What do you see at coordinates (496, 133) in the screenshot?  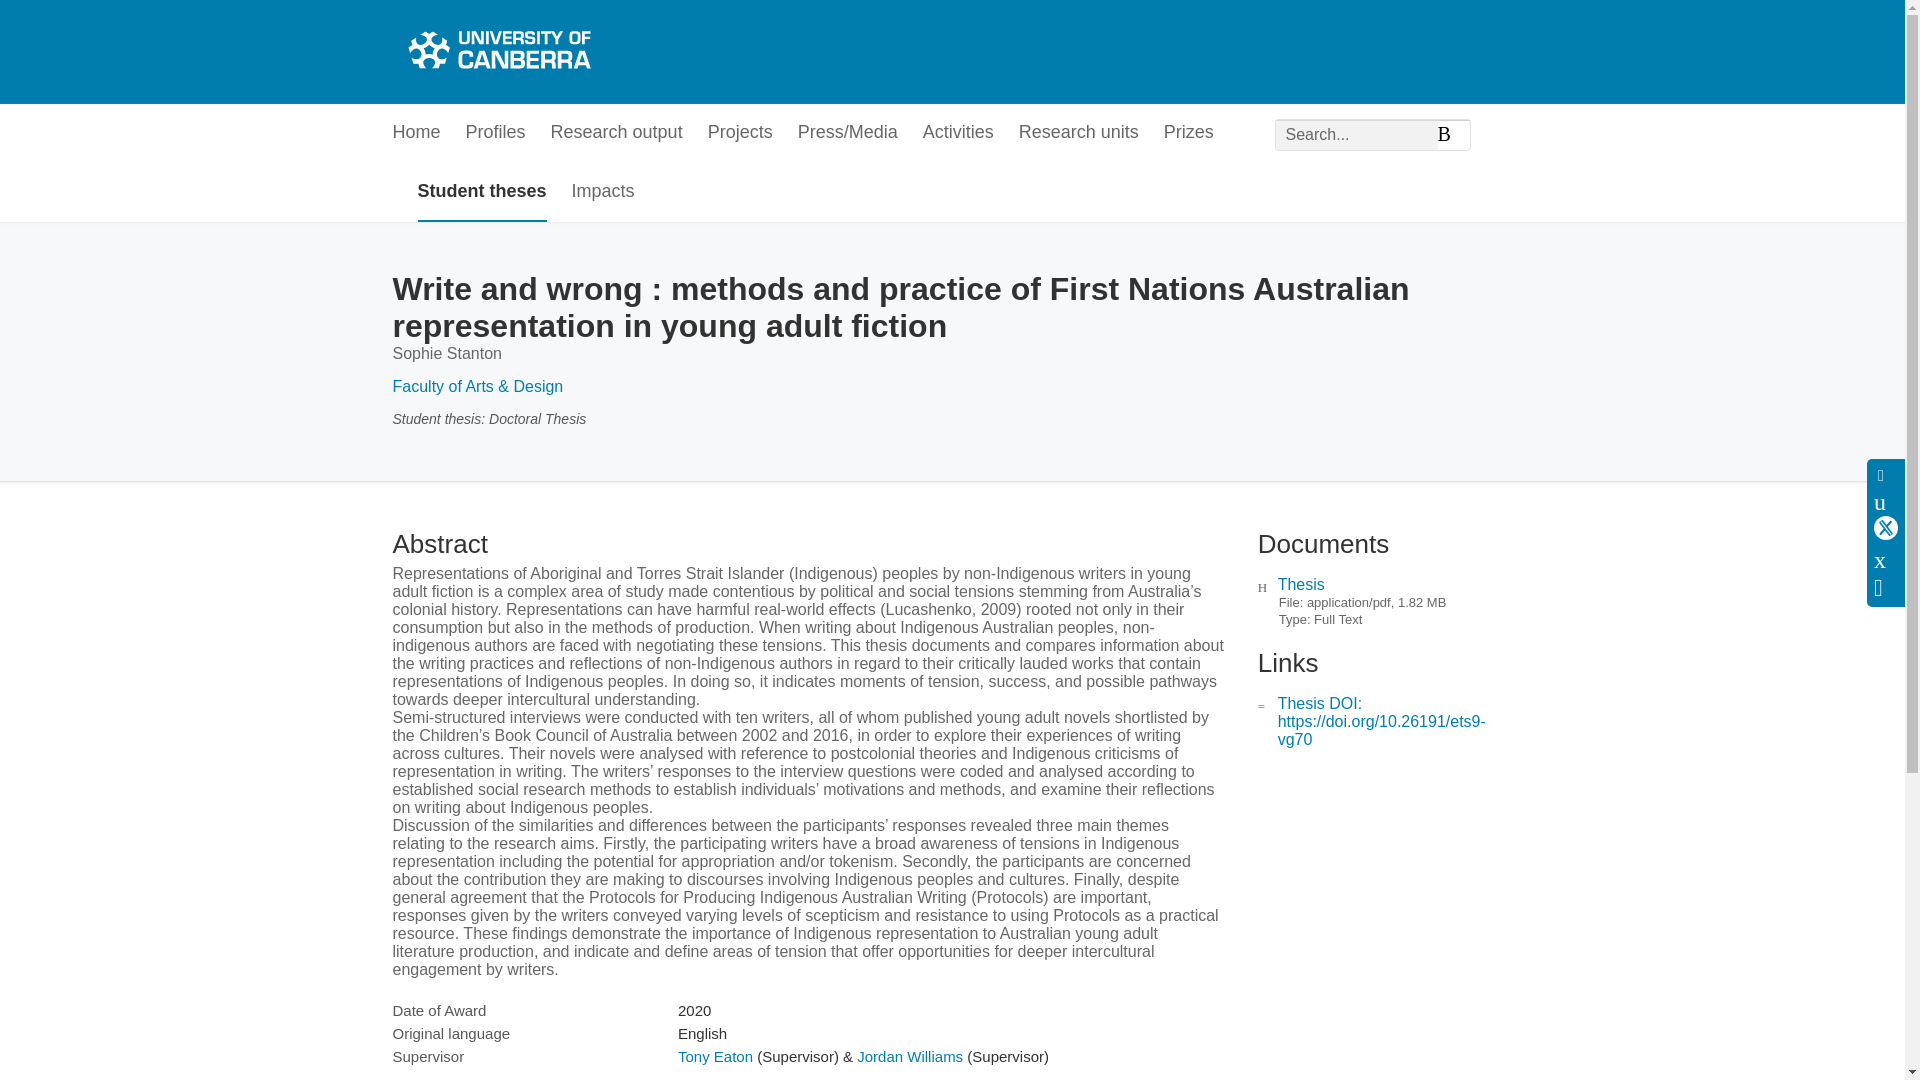 I see `Profiles` at bounding box center [496, 133].